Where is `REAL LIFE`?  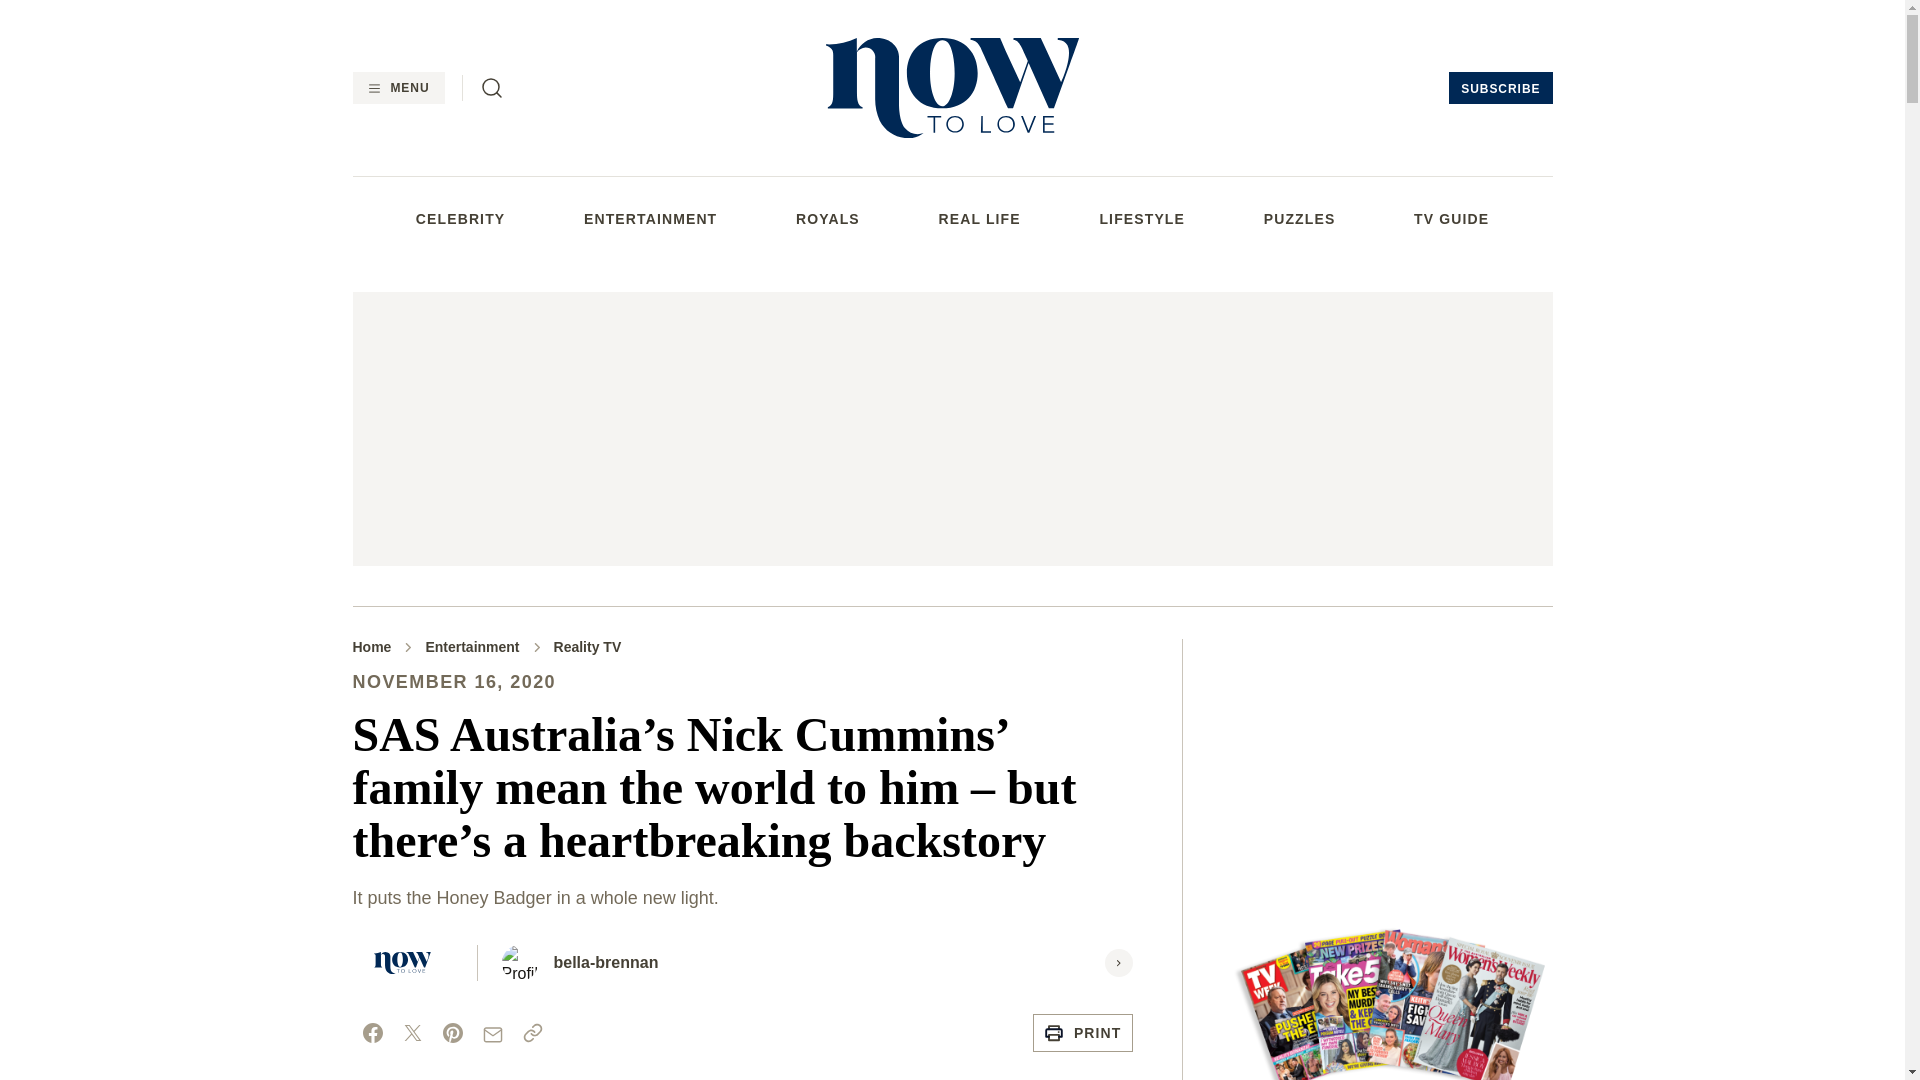
REAL LIFE is located at coordinates (980, 218).